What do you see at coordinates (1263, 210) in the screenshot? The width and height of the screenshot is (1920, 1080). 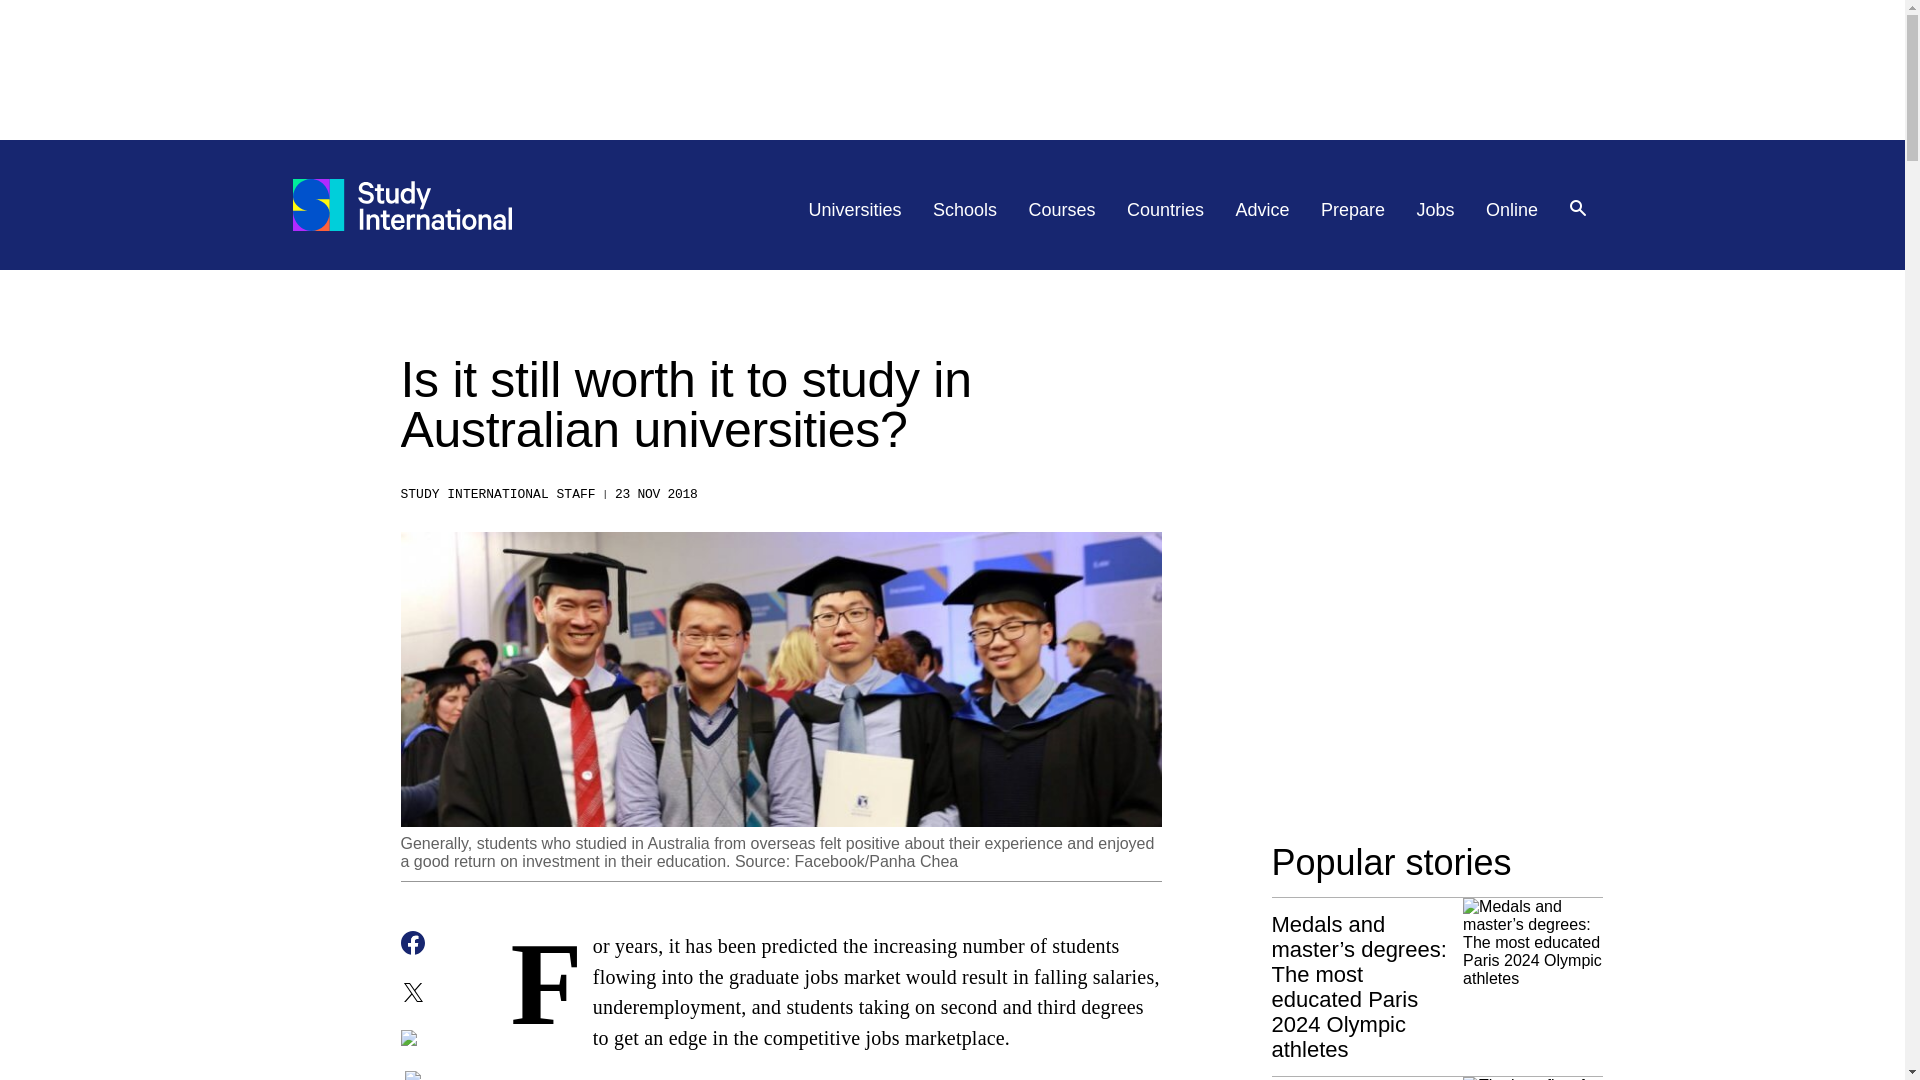 I see `Advice` at bounding box center [1263, 210].